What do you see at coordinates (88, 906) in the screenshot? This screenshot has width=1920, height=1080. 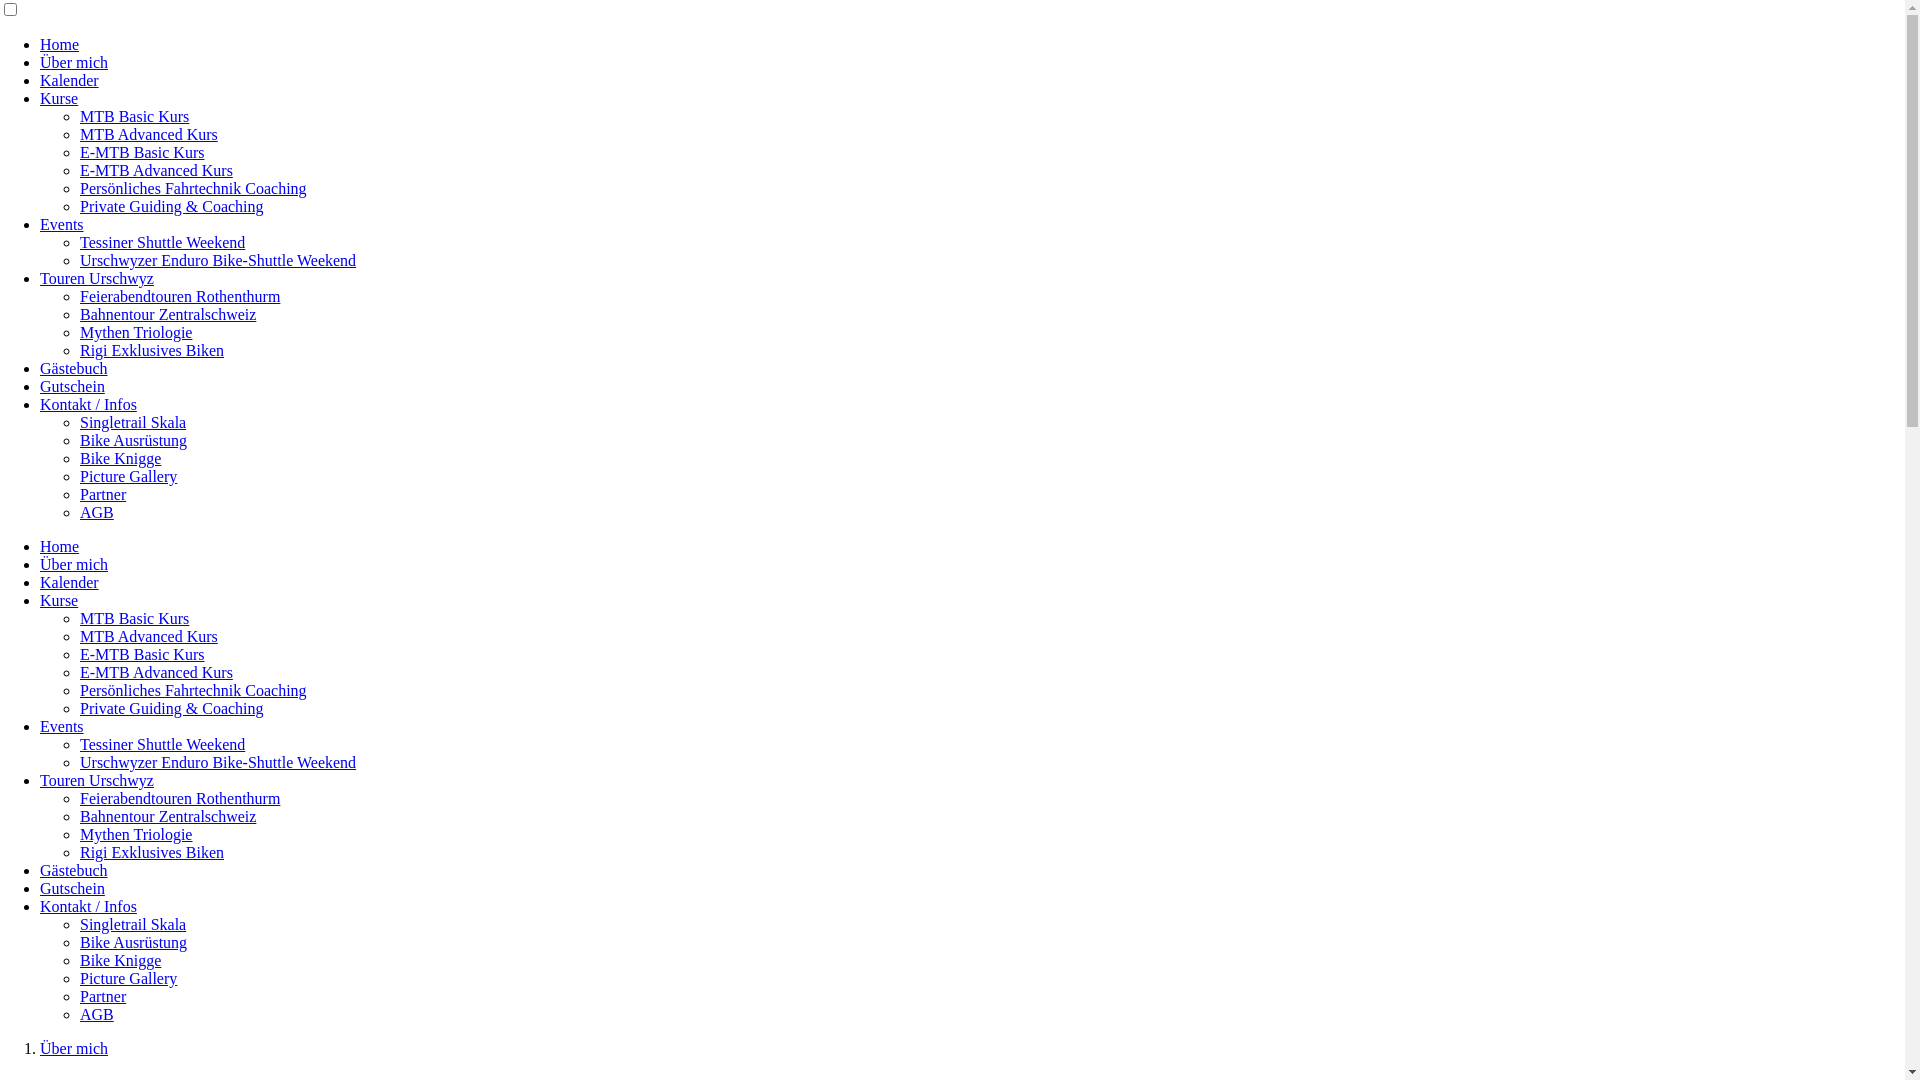 I see `Kontakt / Infos` at bounding box center [88, 906].